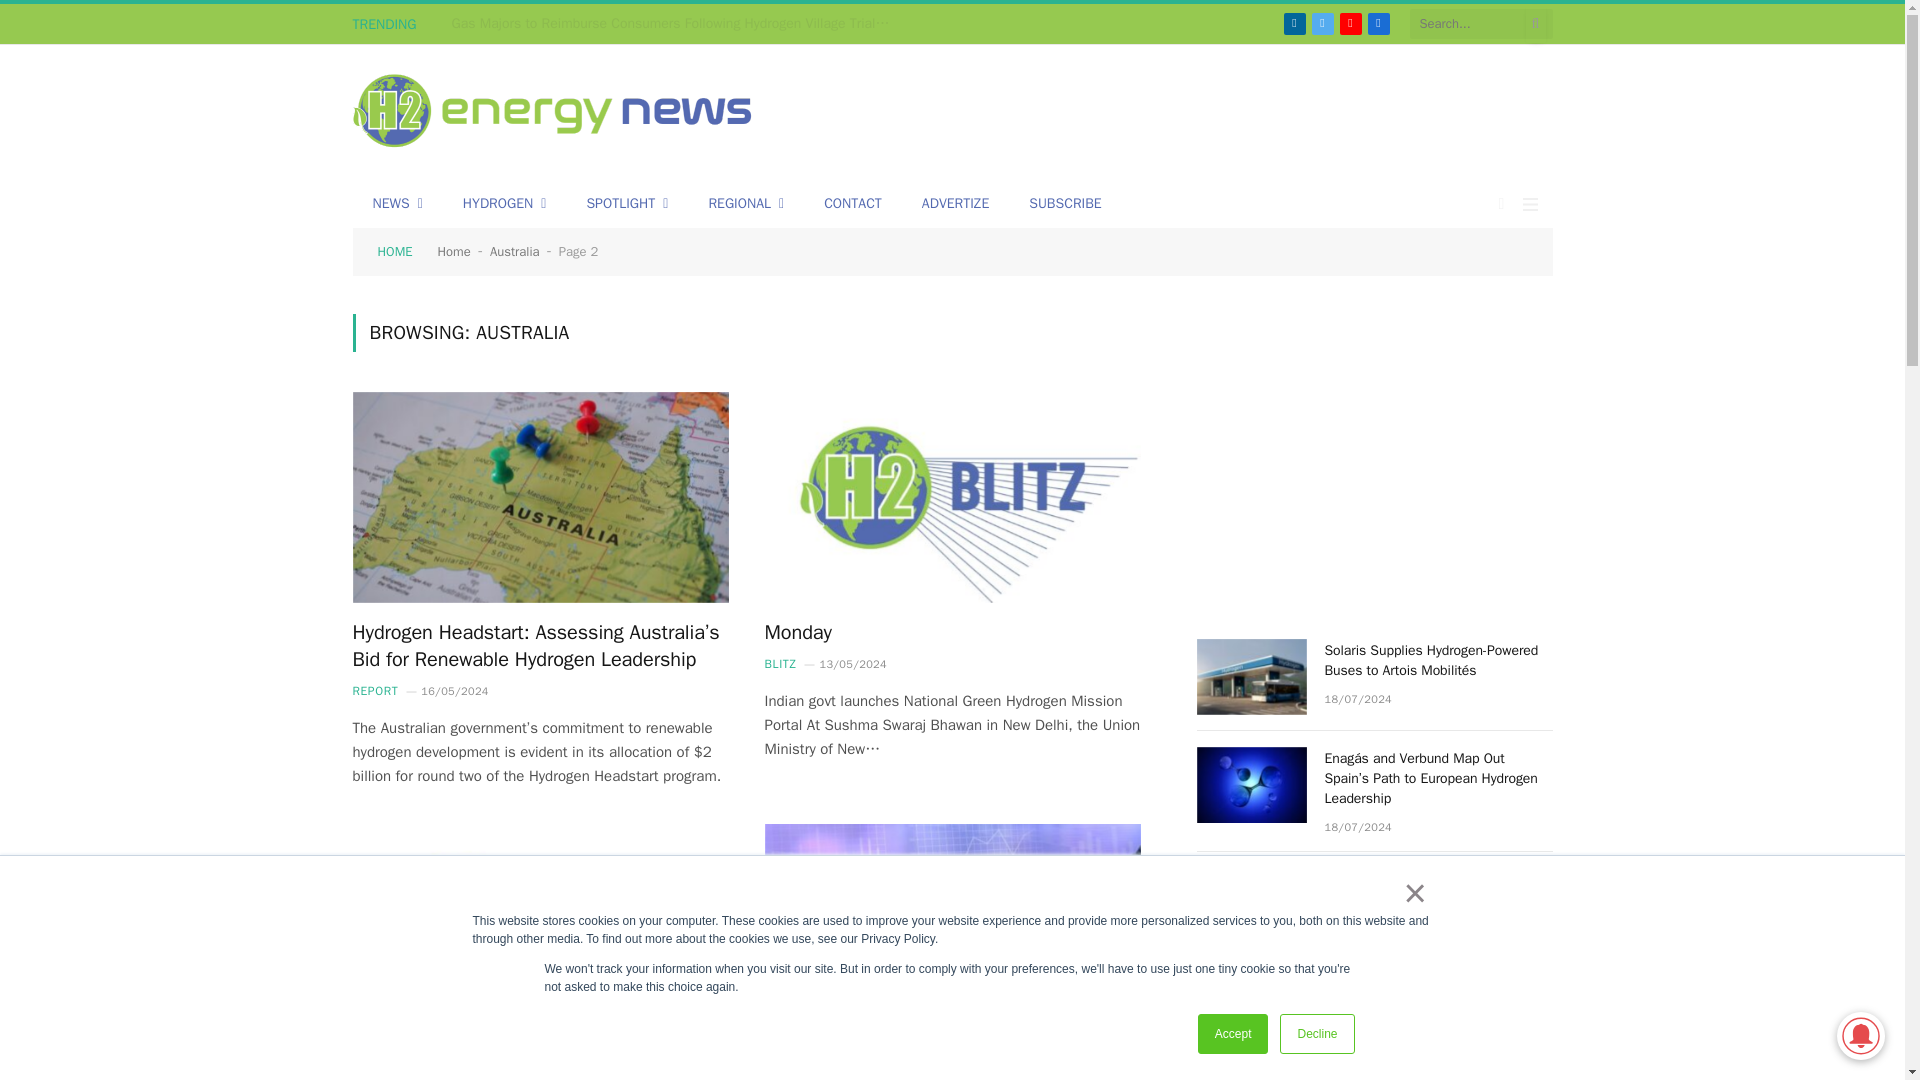  I want to click on Decline, so click(1316, 1034).